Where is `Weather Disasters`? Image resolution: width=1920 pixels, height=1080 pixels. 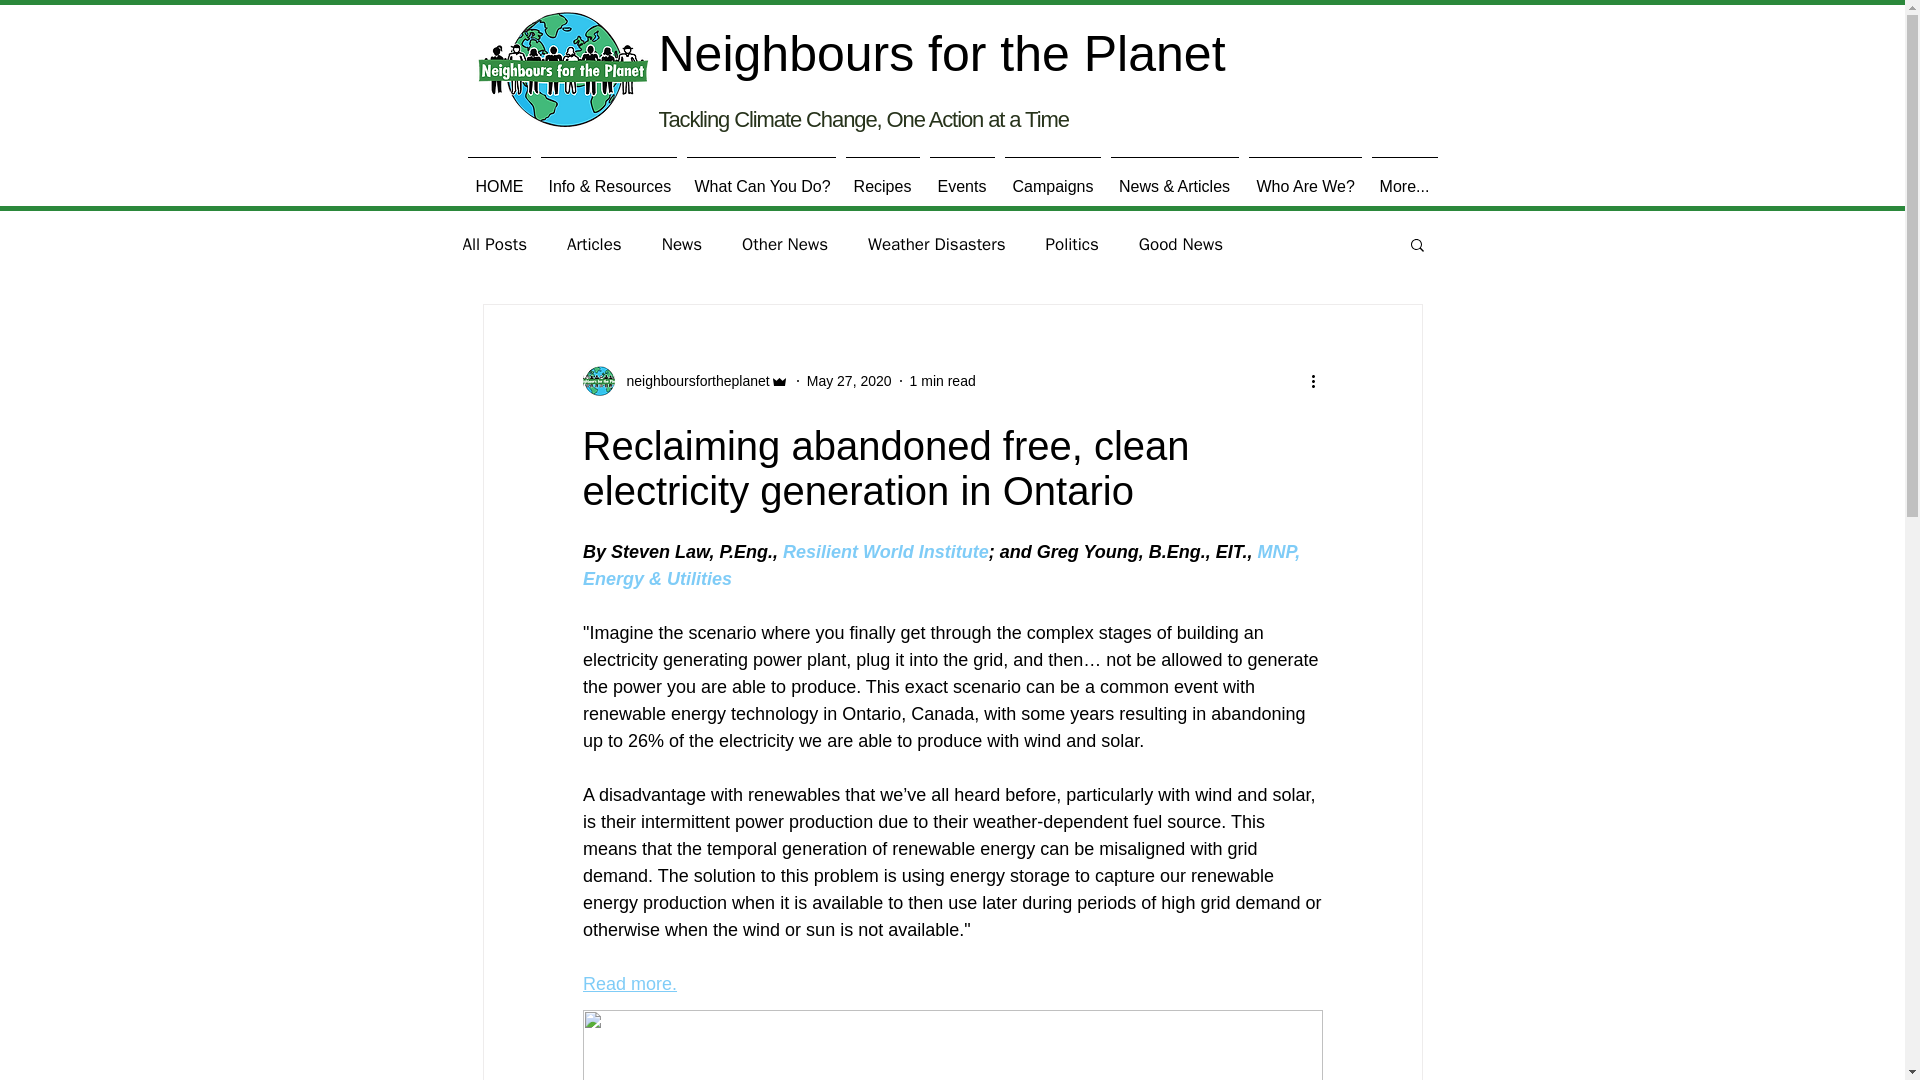 Weather Disasters is located at coordinates (936, 243).